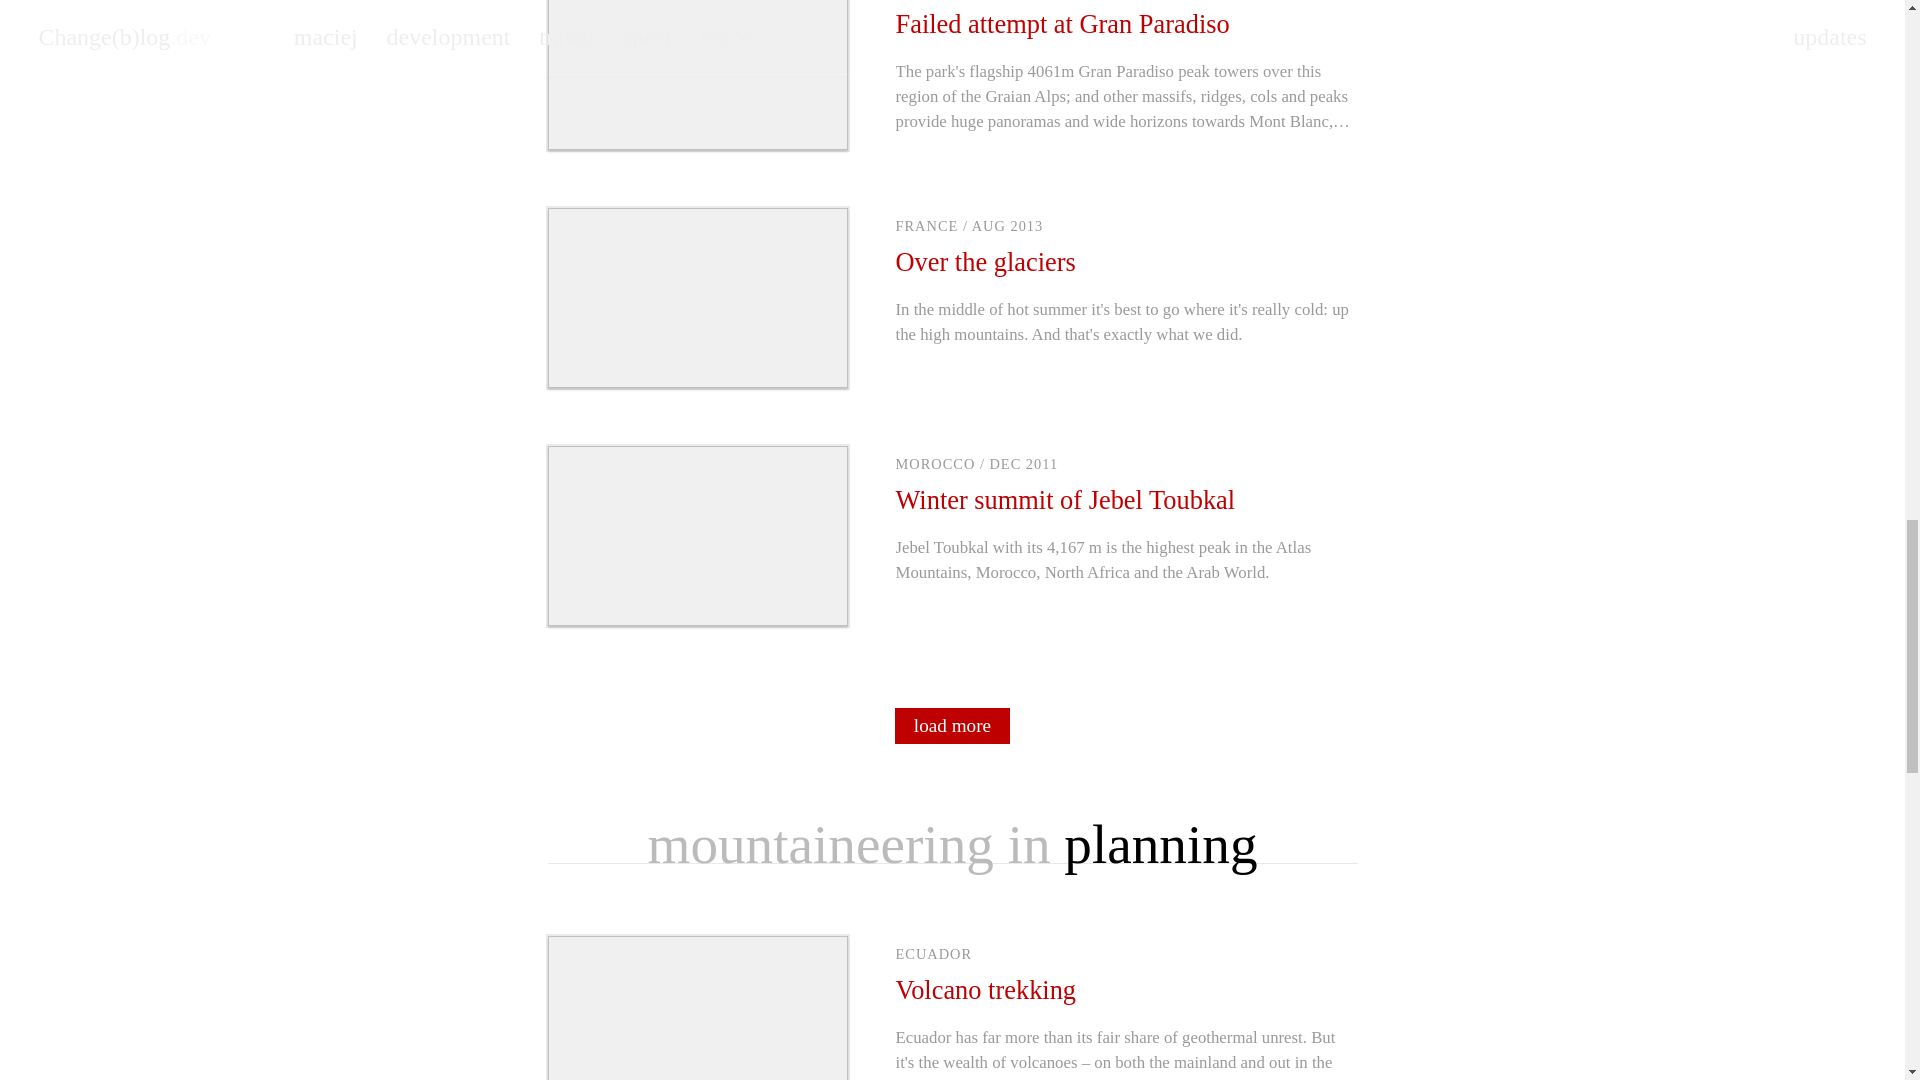 The height and width of the screenshot is (1080, 1920). Describe the element at coordinates (936, 463) in the screenshot. I see `MOROCCO` at that location.